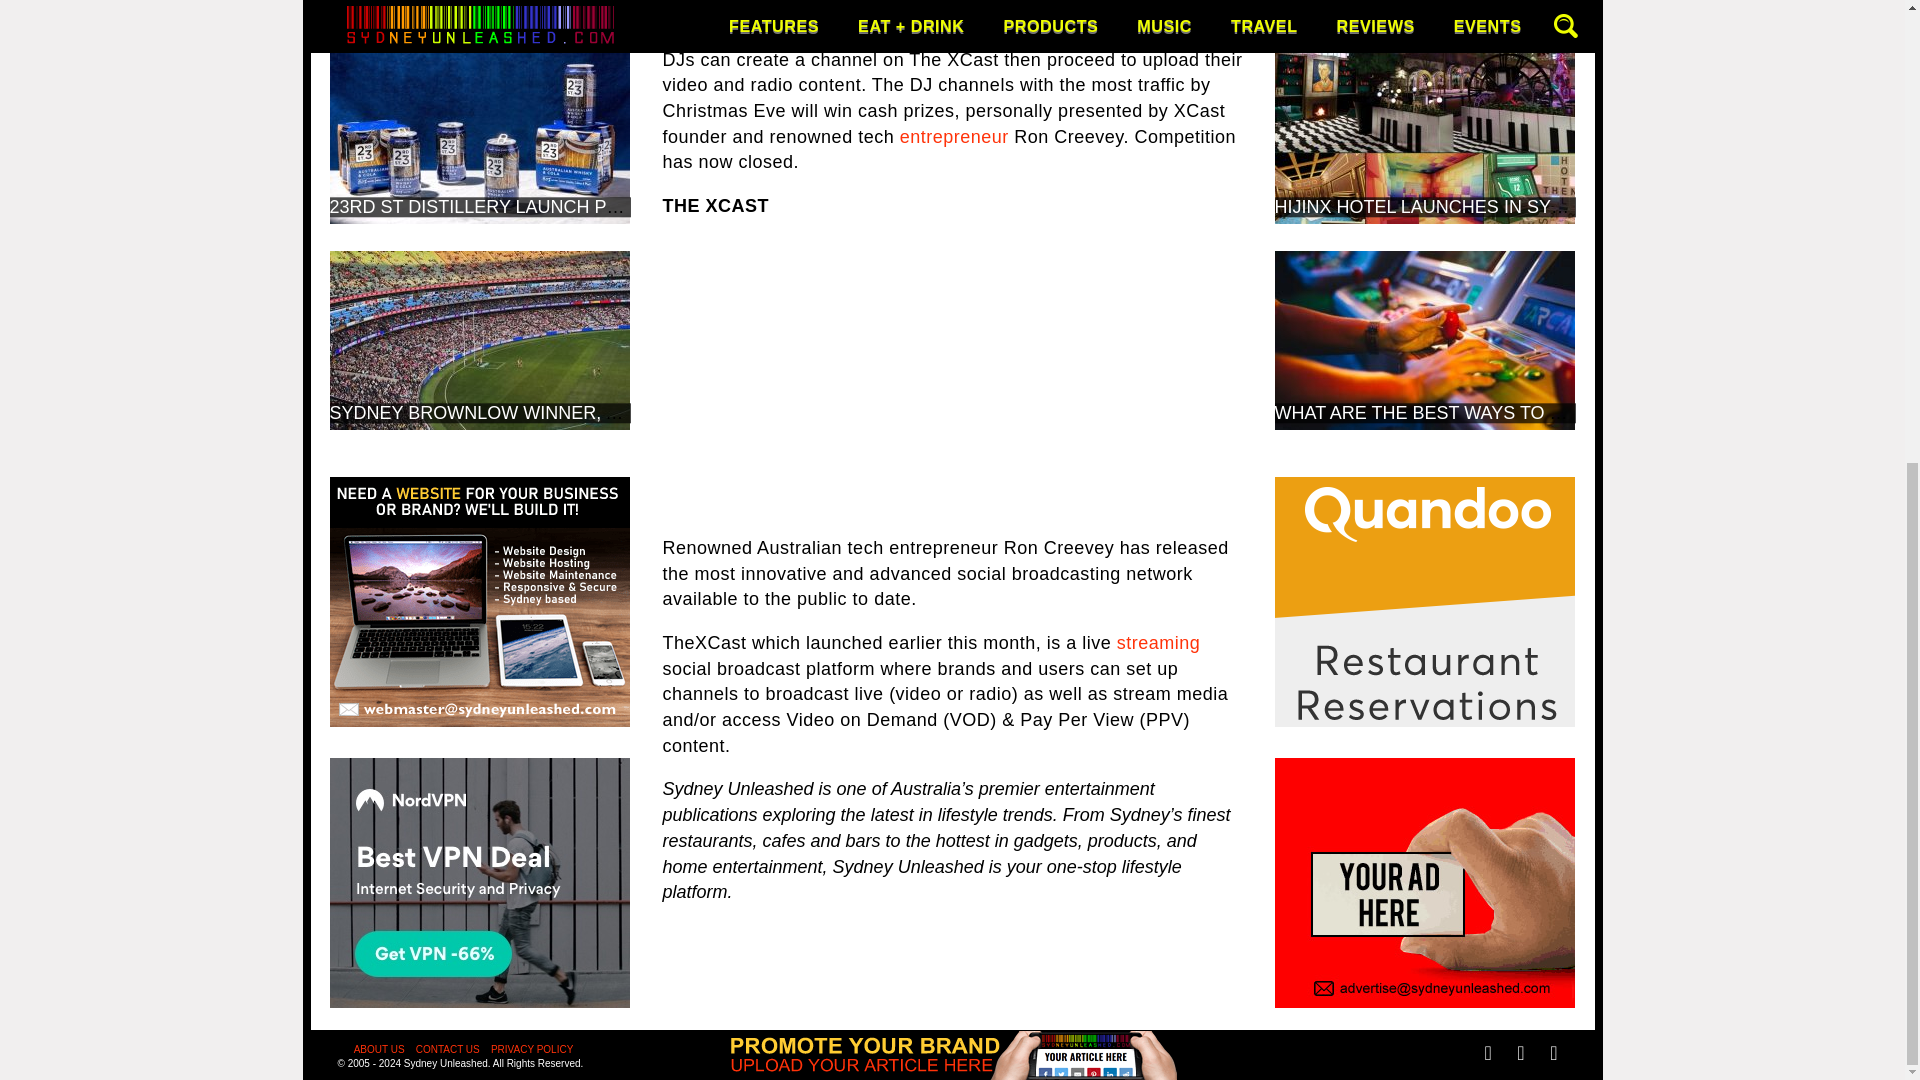 Image resolution: width=1920 pixels, height=1080 pixels. Describe the element at coordinates (954, 136) in the screenshot. I see `entrepreneur` at that location.